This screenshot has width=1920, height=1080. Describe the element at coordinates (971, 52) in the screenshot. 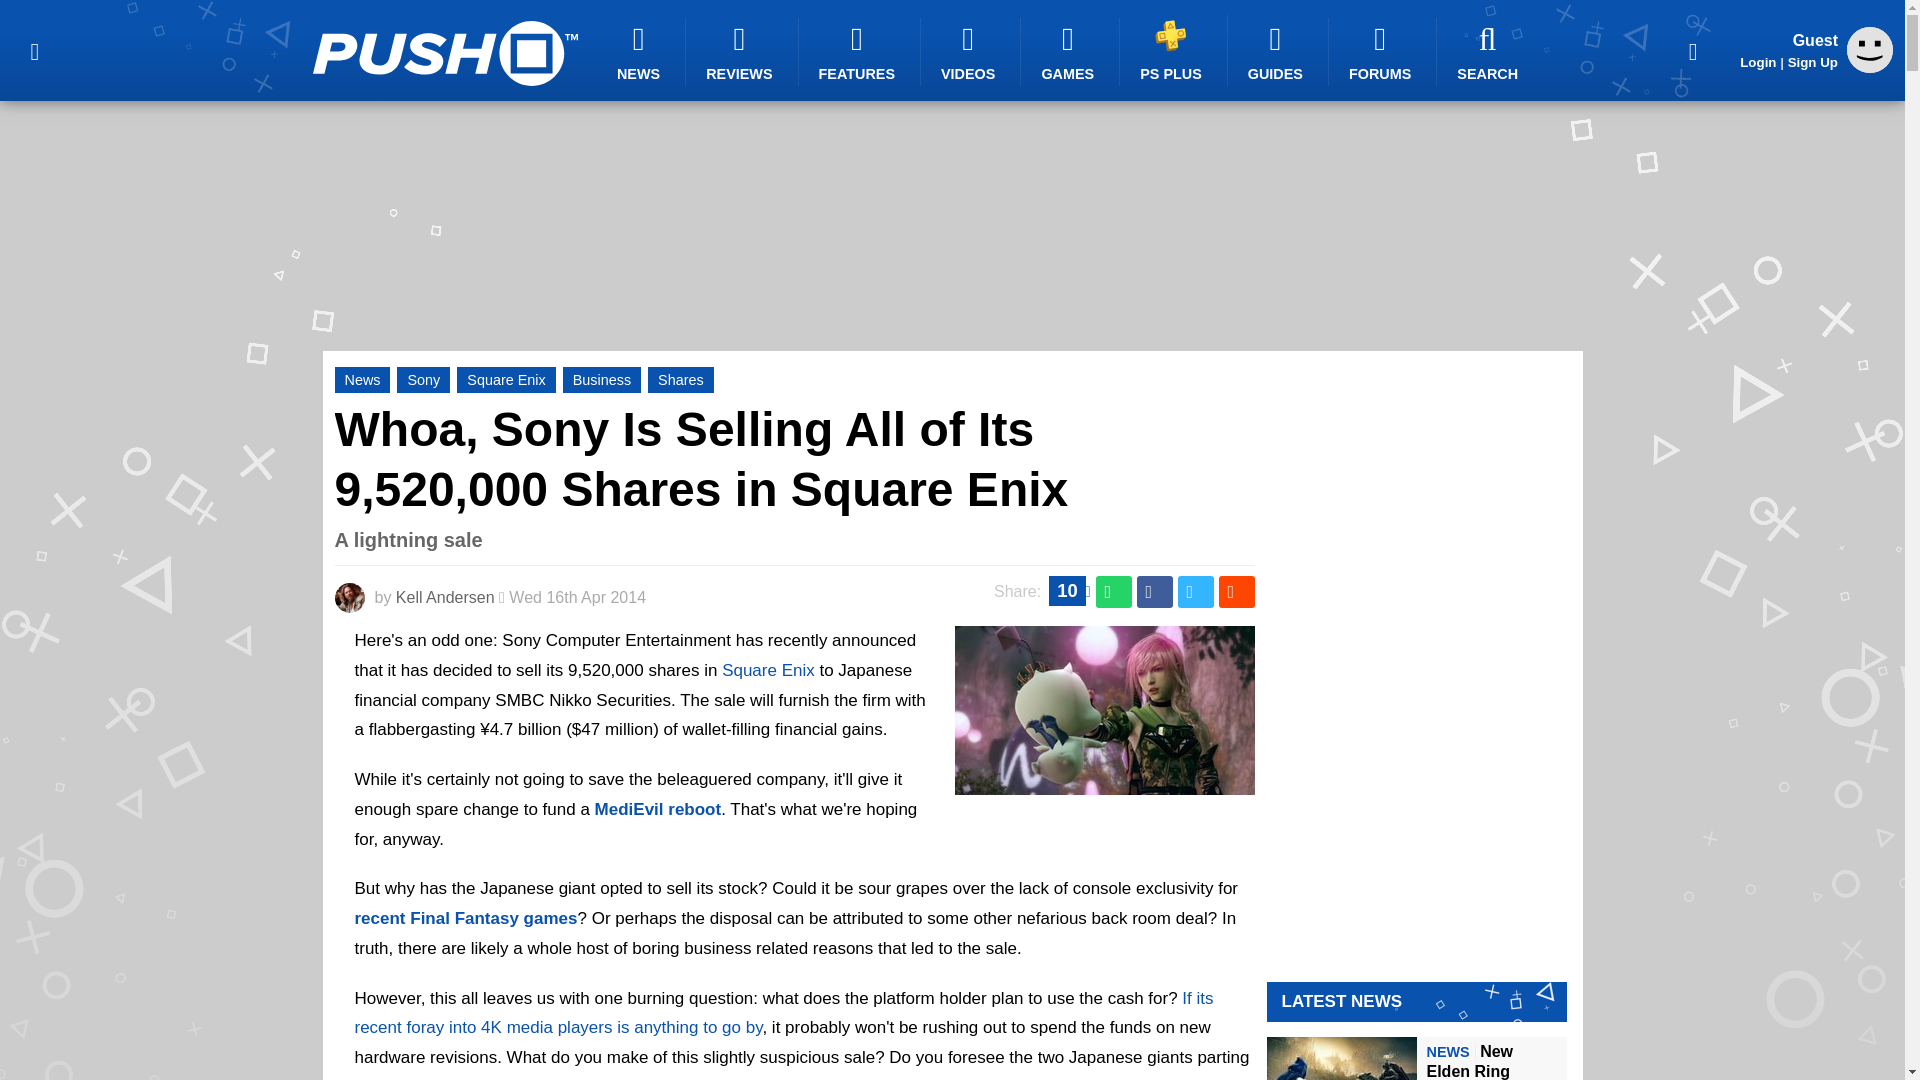

I see `VIDEOS` at that location.